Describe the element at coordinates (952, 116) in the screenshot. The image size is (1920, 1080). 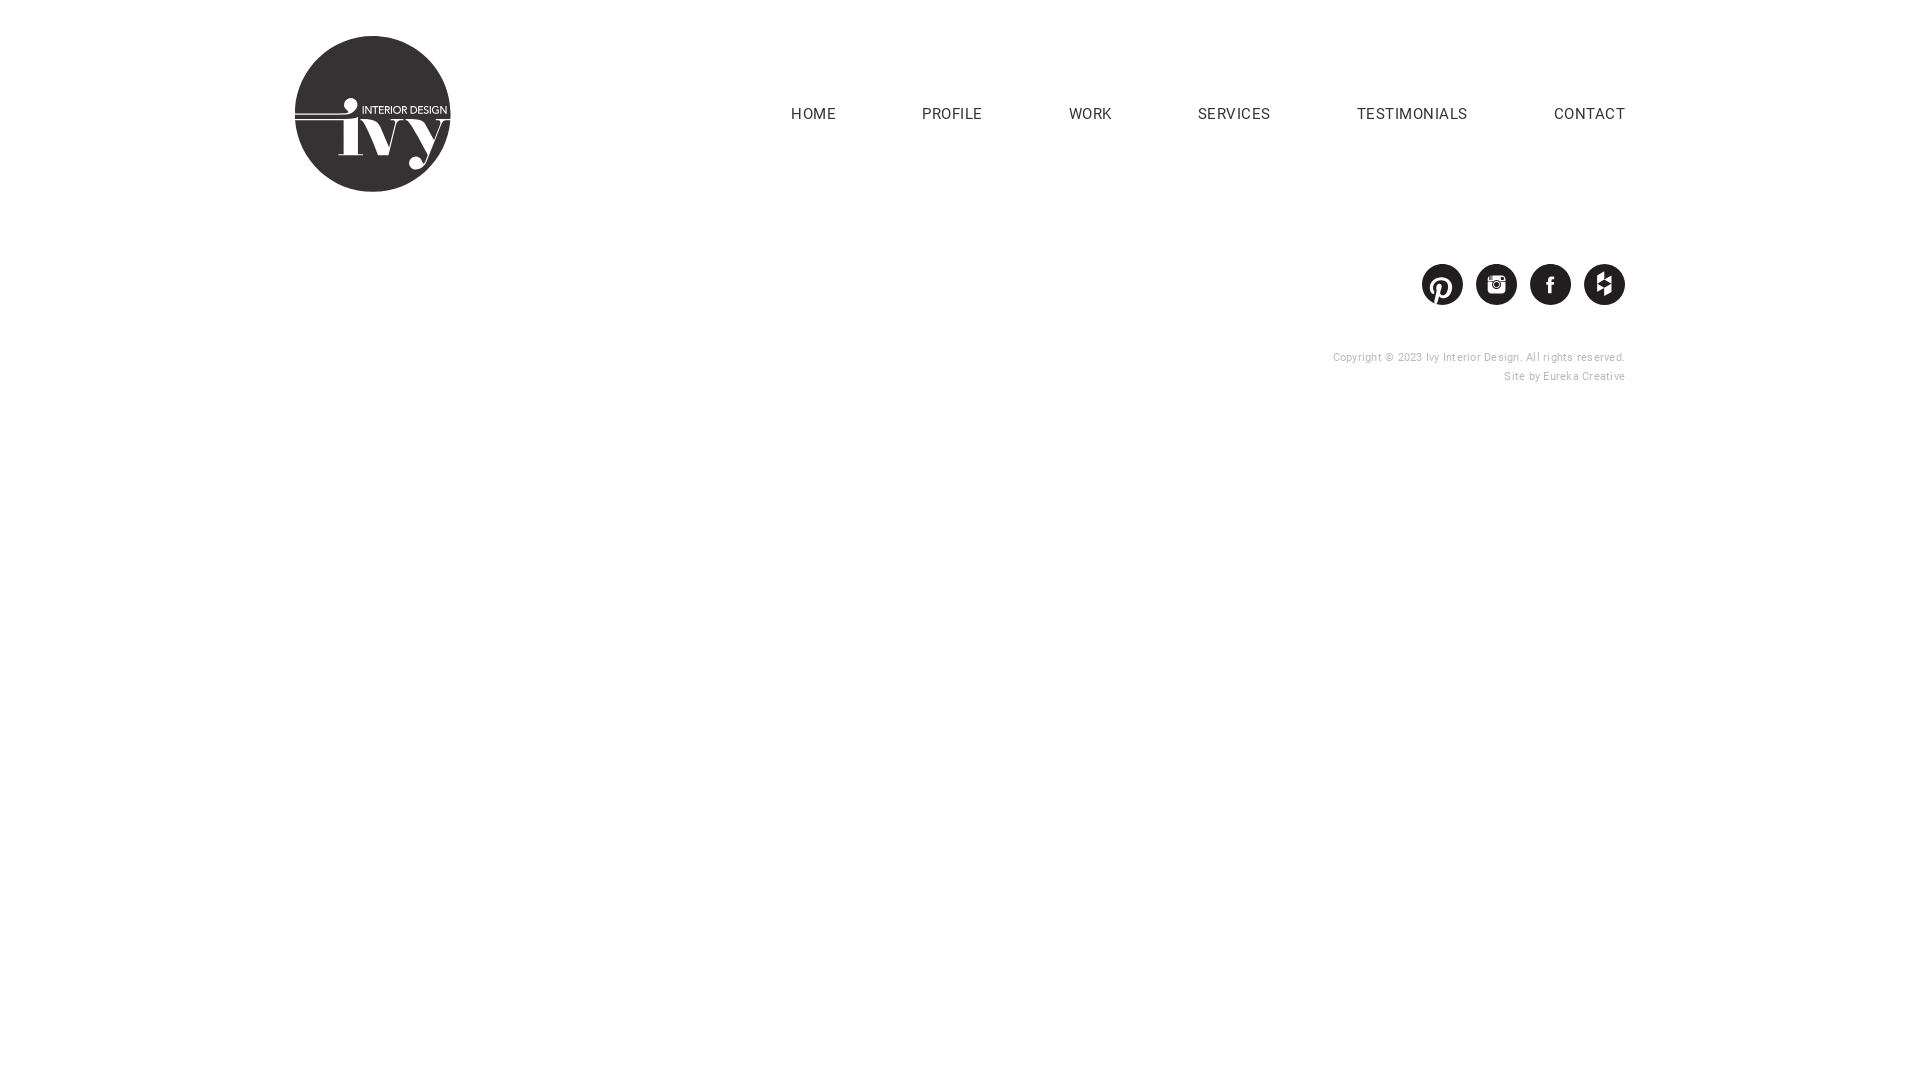
I see `PROFILE` at that location.